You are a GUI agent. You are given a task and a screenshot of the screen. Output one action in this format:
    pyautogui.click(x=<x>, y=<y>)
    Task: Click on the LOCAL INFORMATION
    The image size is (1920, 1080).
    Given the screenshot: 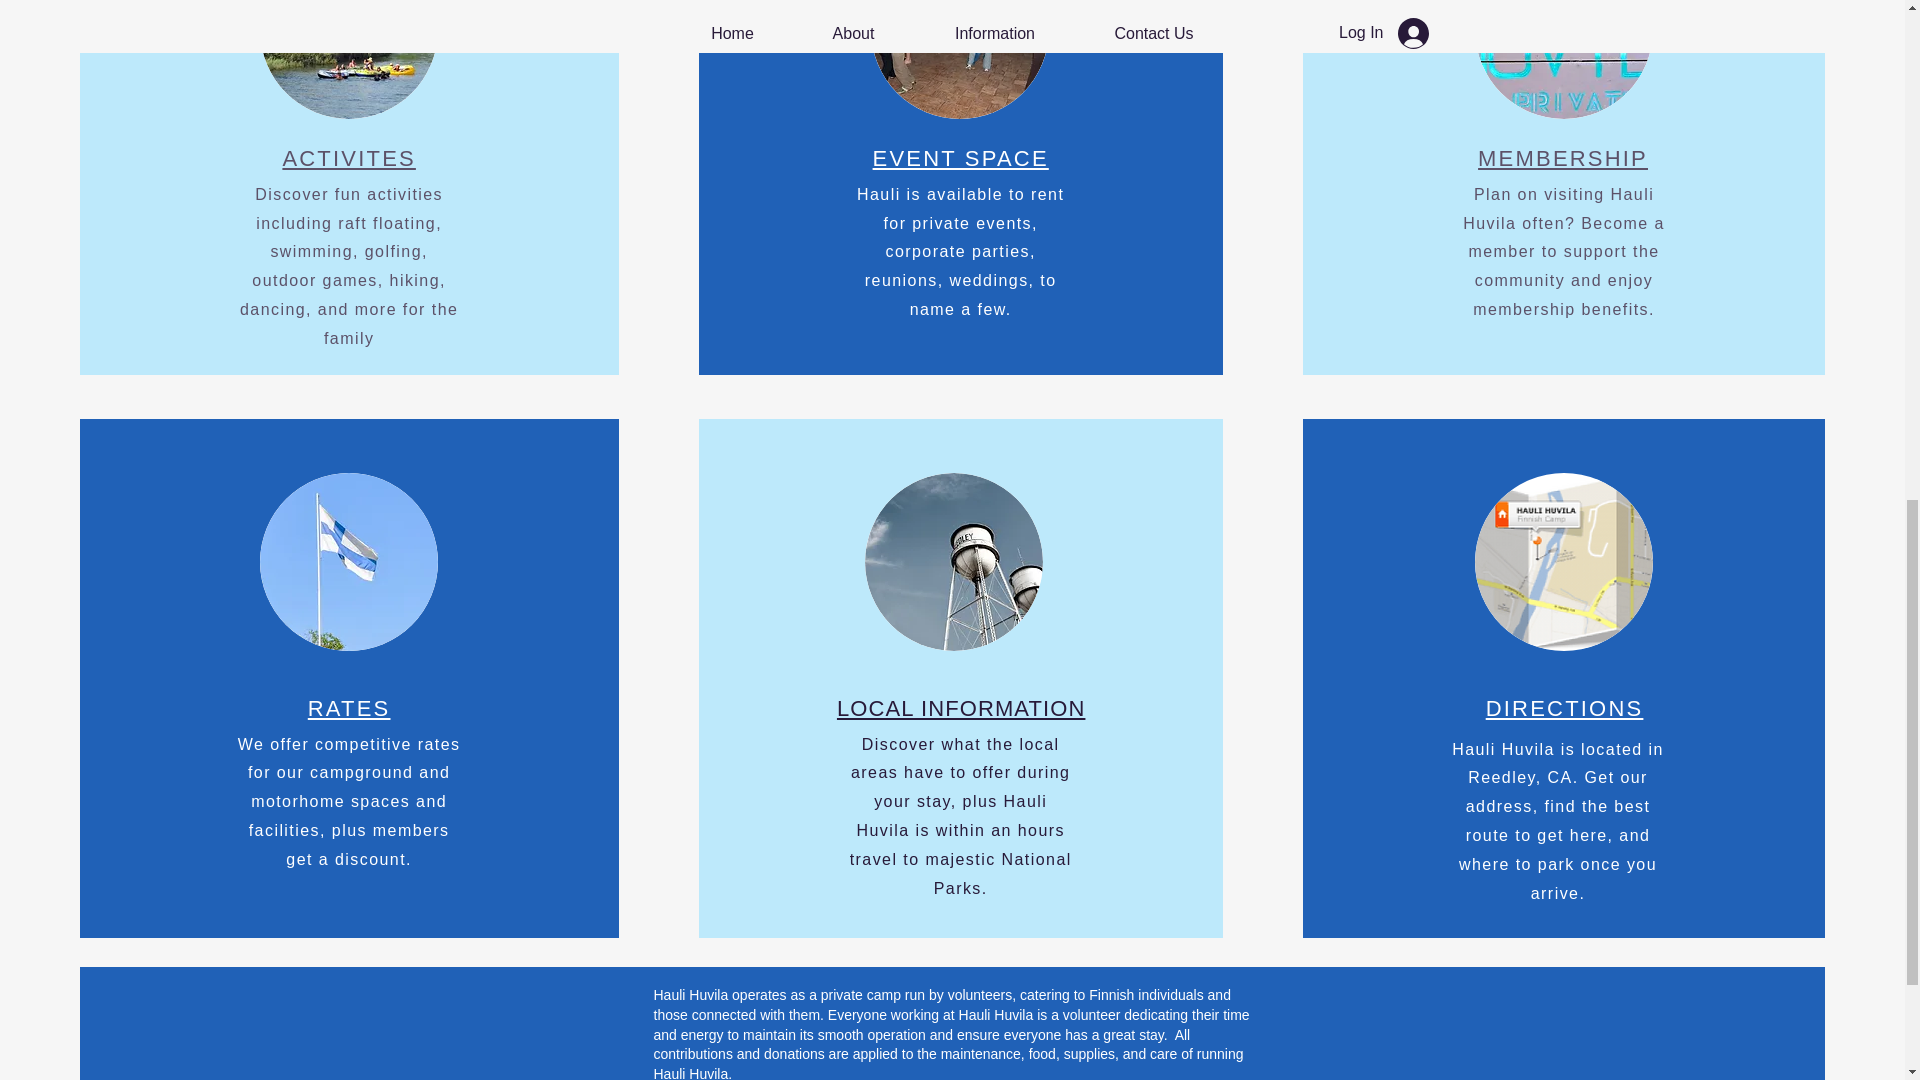 What is the action you would take?
    pyautogui.click(x=962, y=708)
    